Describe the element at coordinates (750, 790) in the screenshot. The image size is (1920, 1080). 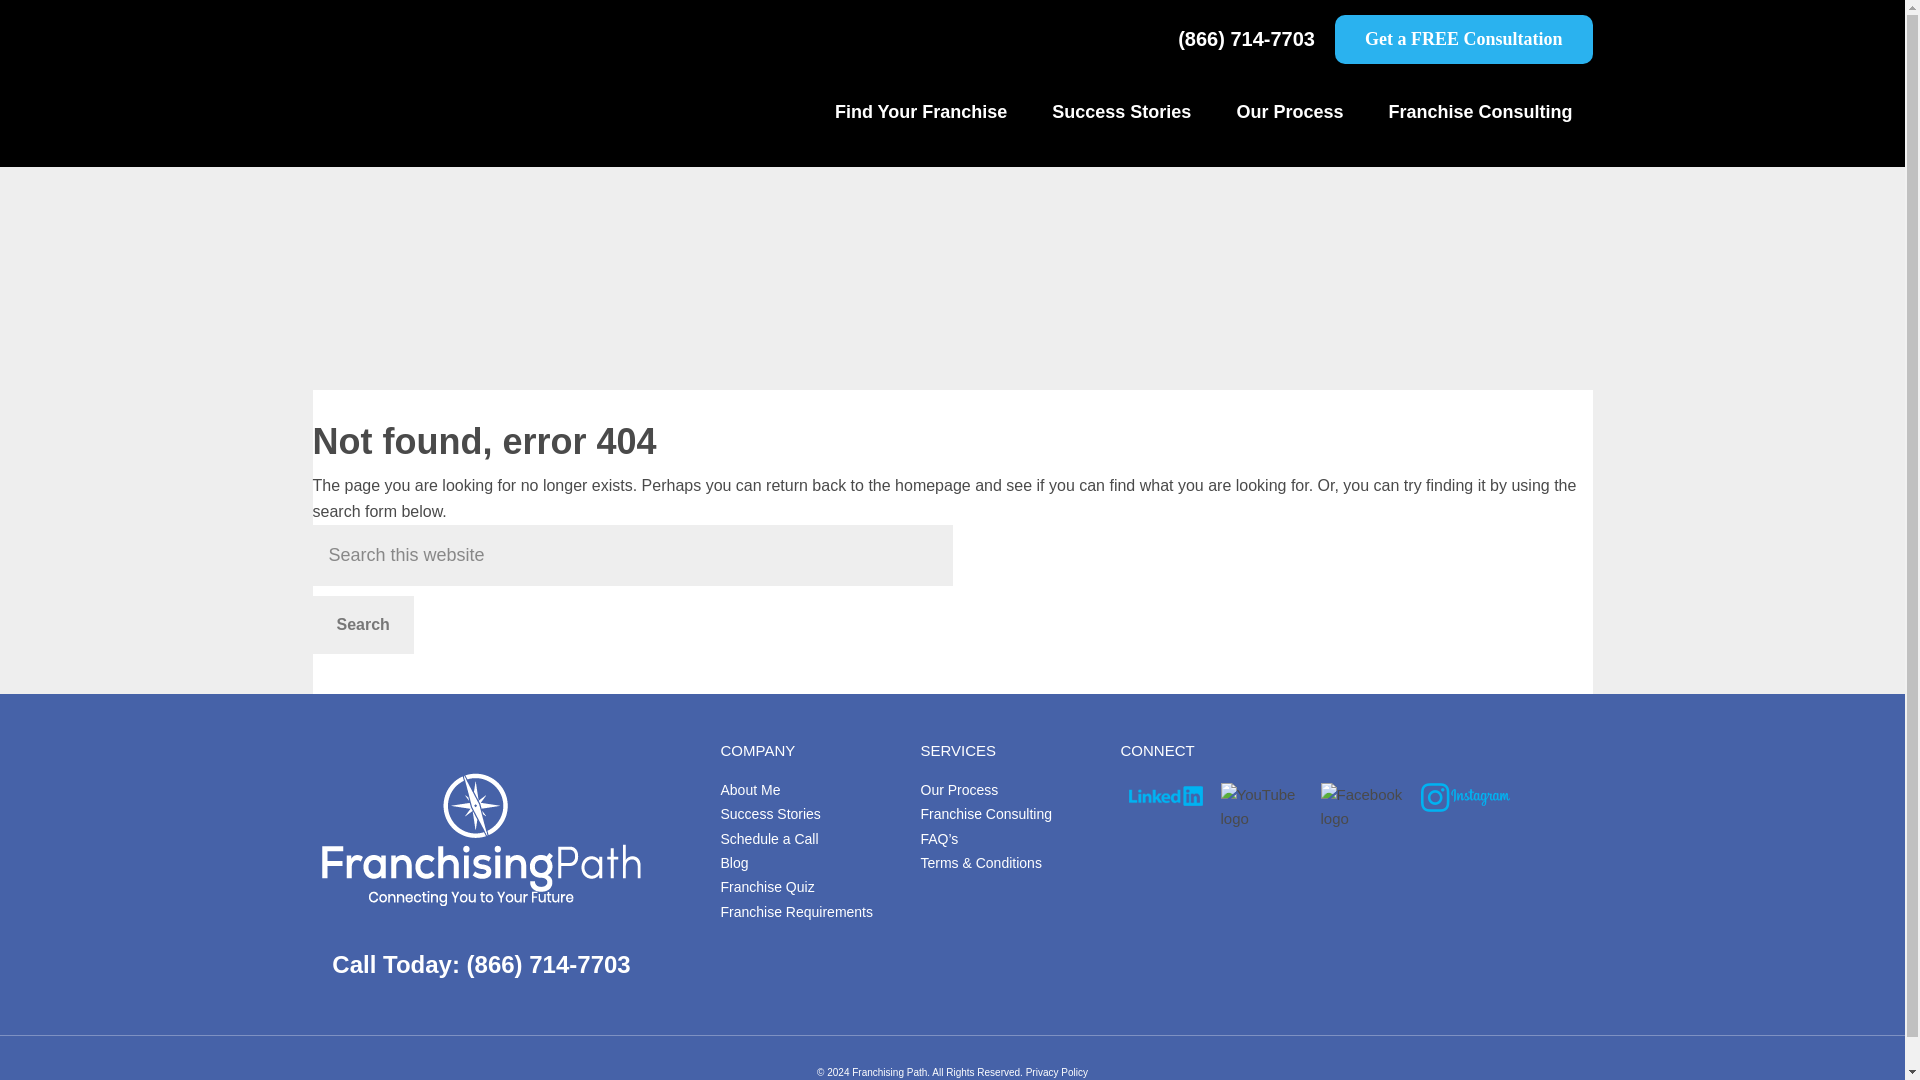
I see `About Me` at that location.